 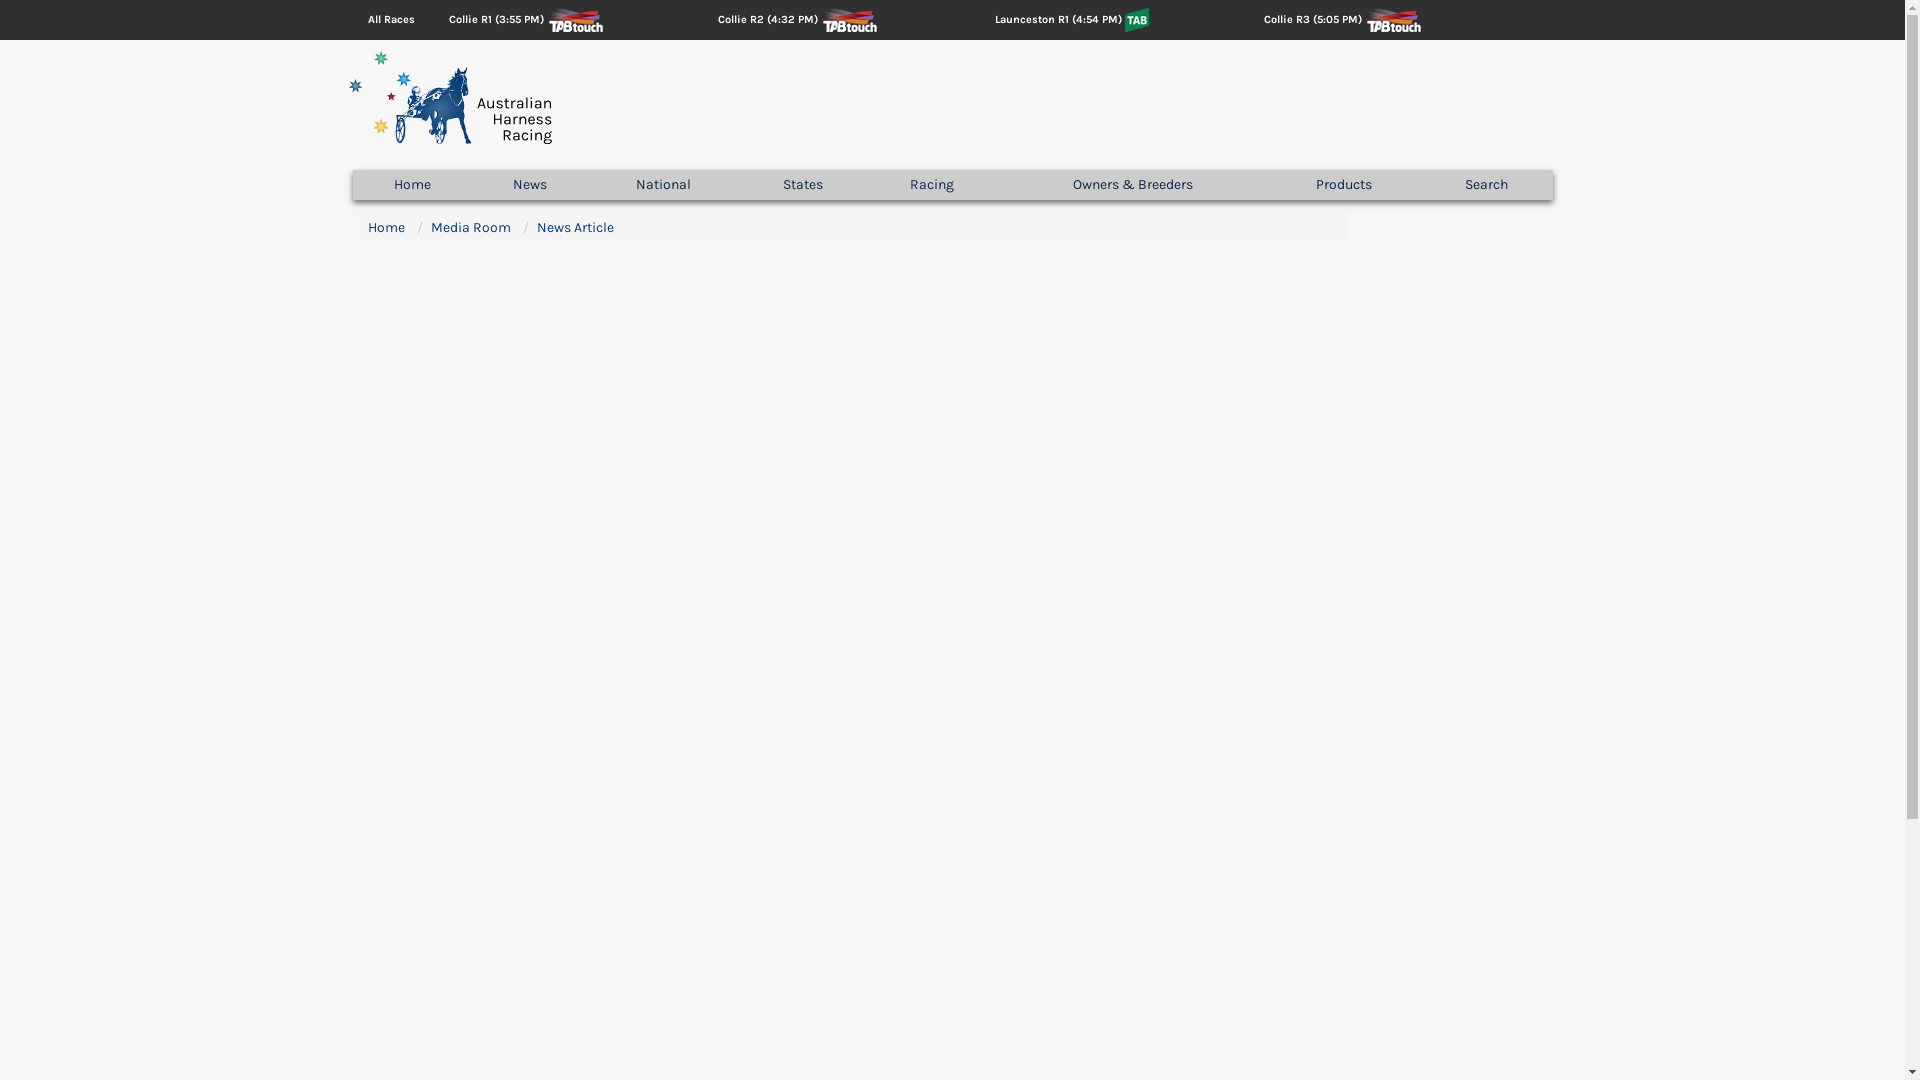 I want to click on Search, so click(x=1488, y=185).